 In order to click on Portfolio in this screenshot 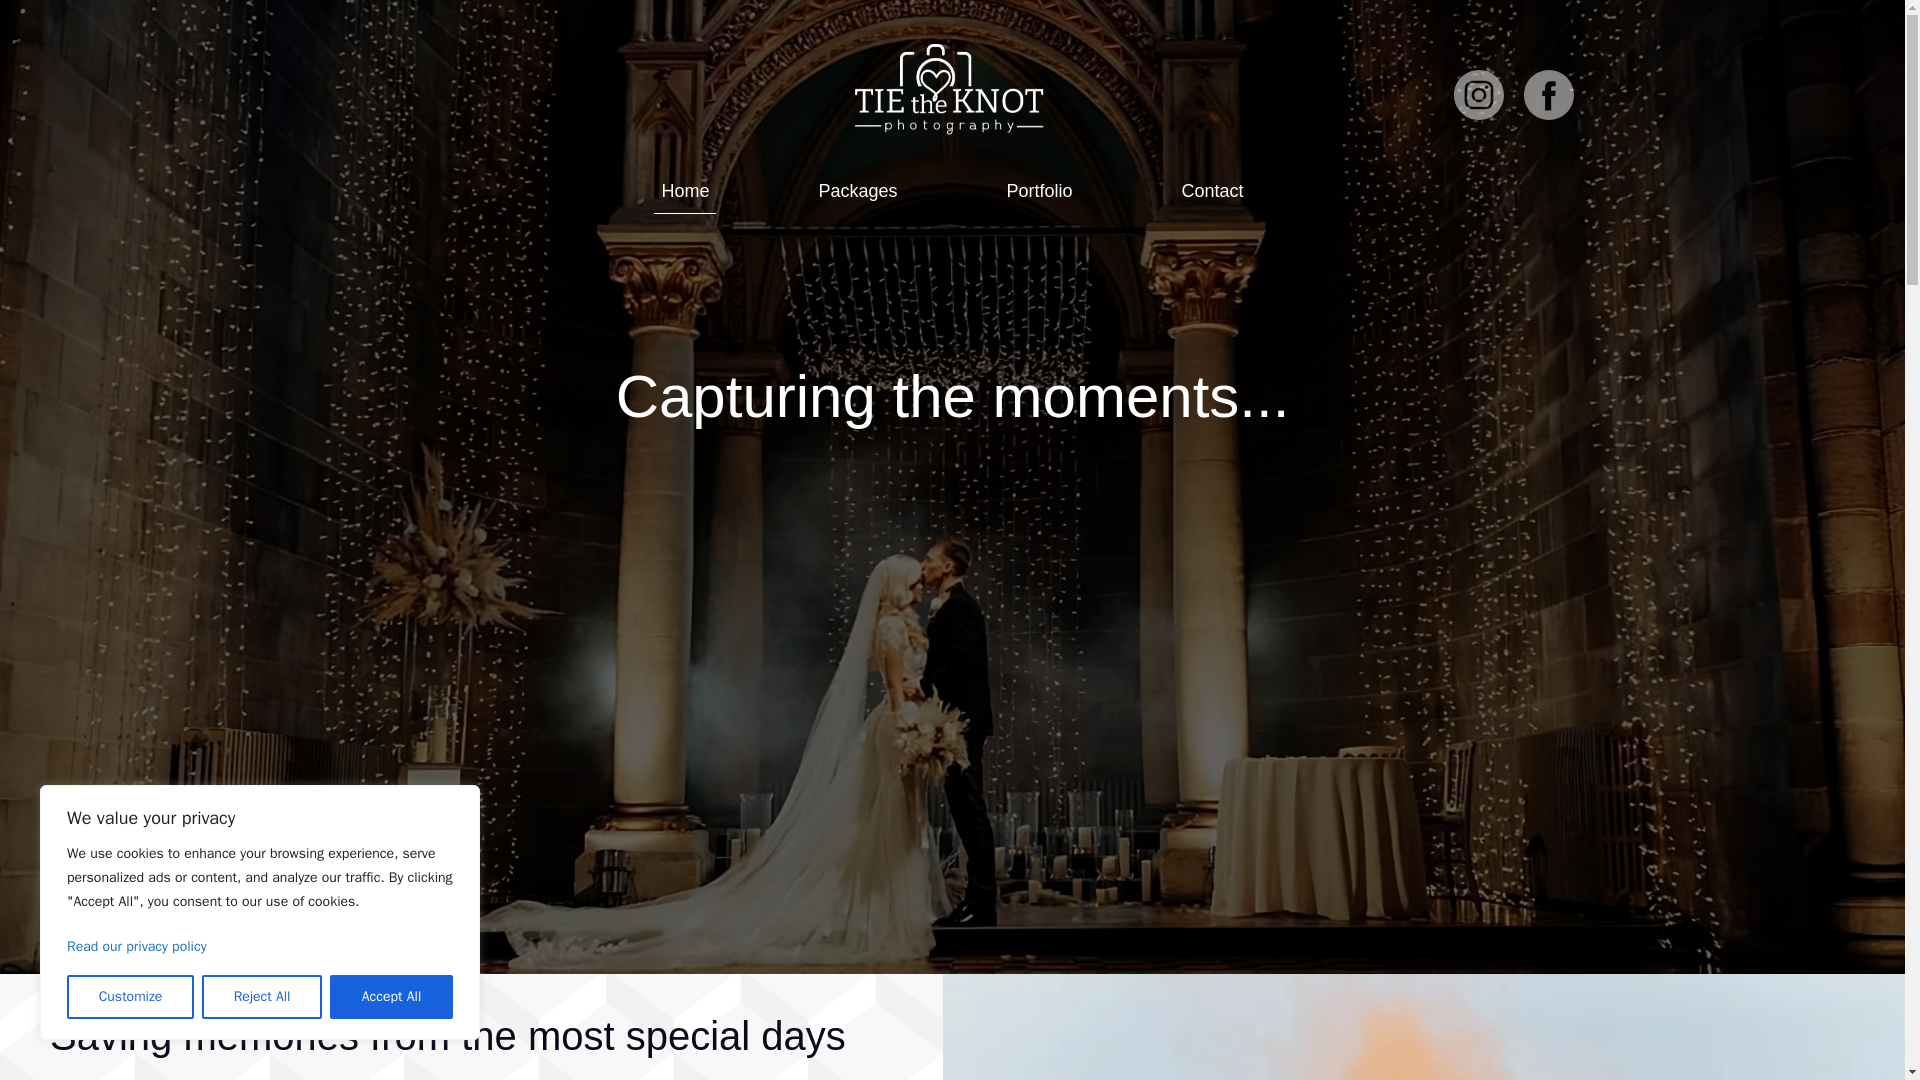, I will do `click(1038, 190)`.